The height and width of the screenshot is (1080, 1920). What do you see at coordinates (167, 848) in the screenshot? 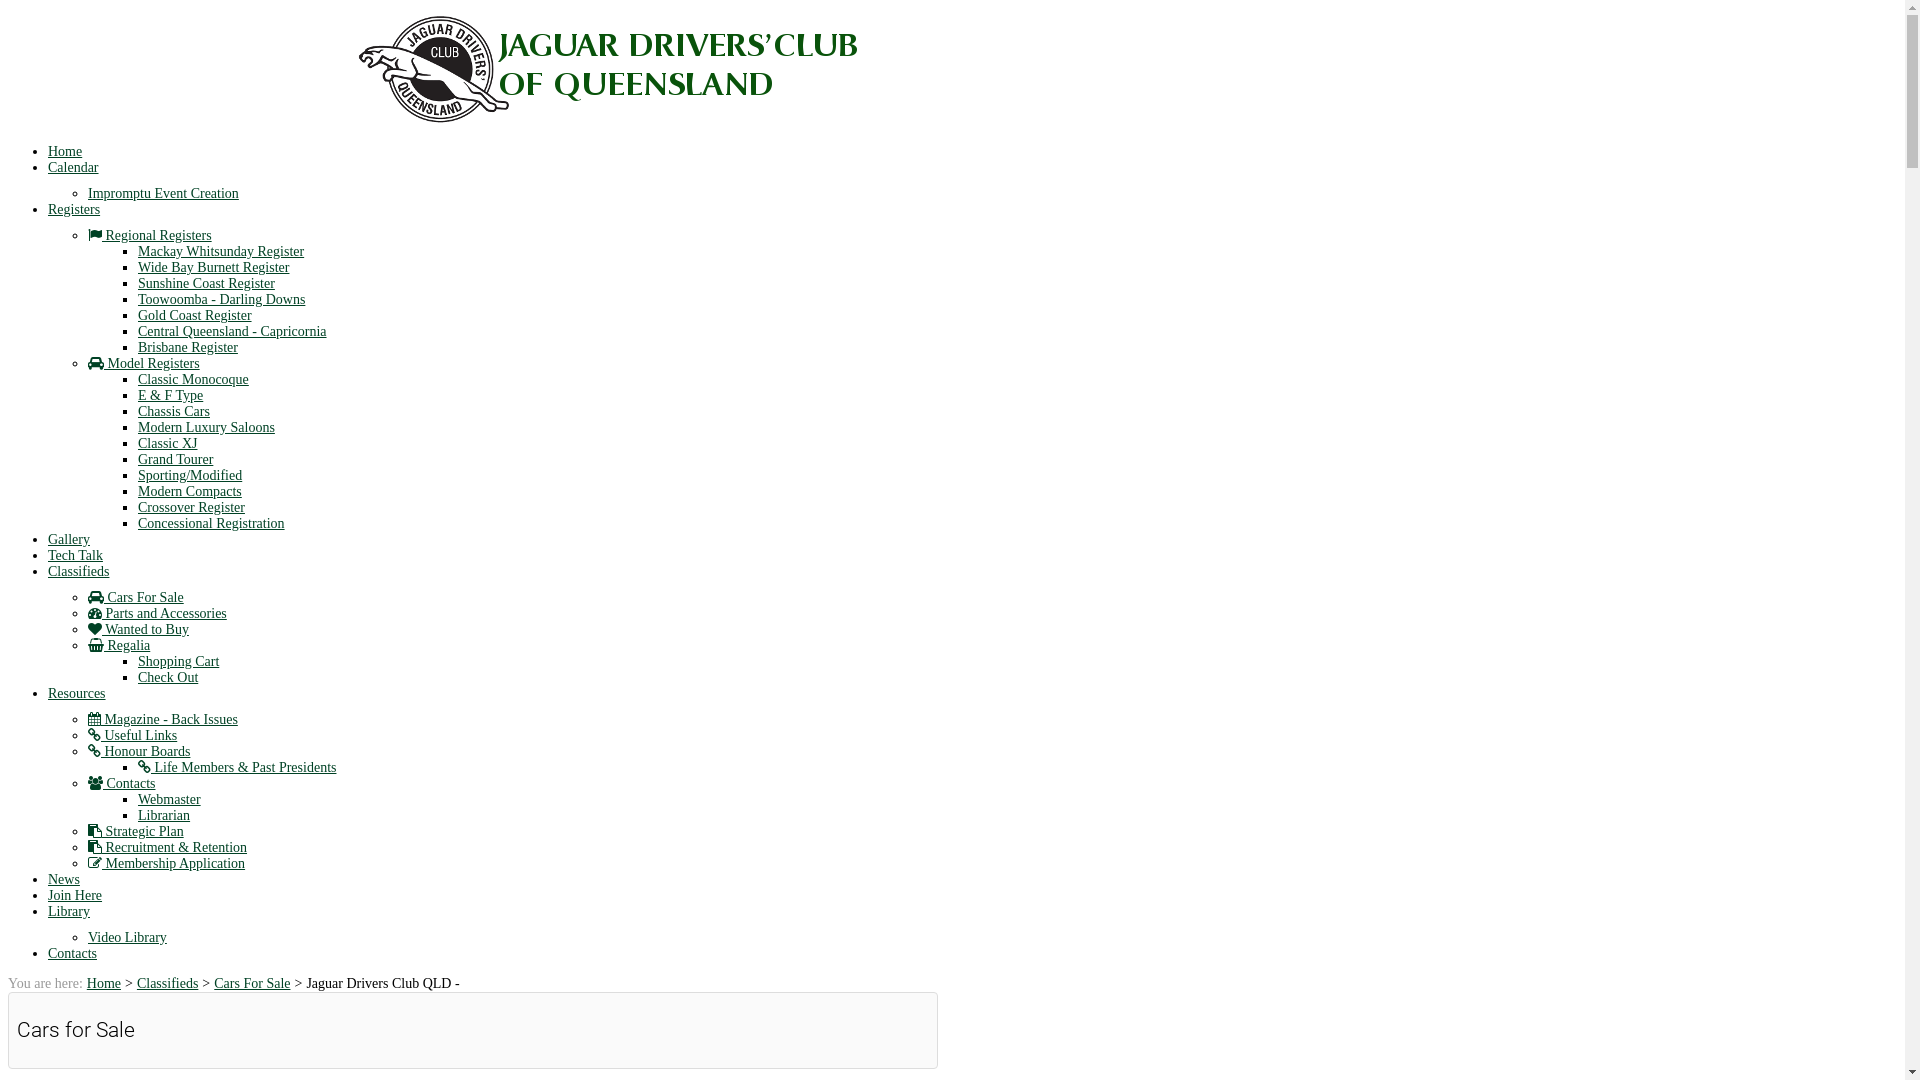
I see `Recruitment & Retention` at bounding box center [167, 848].